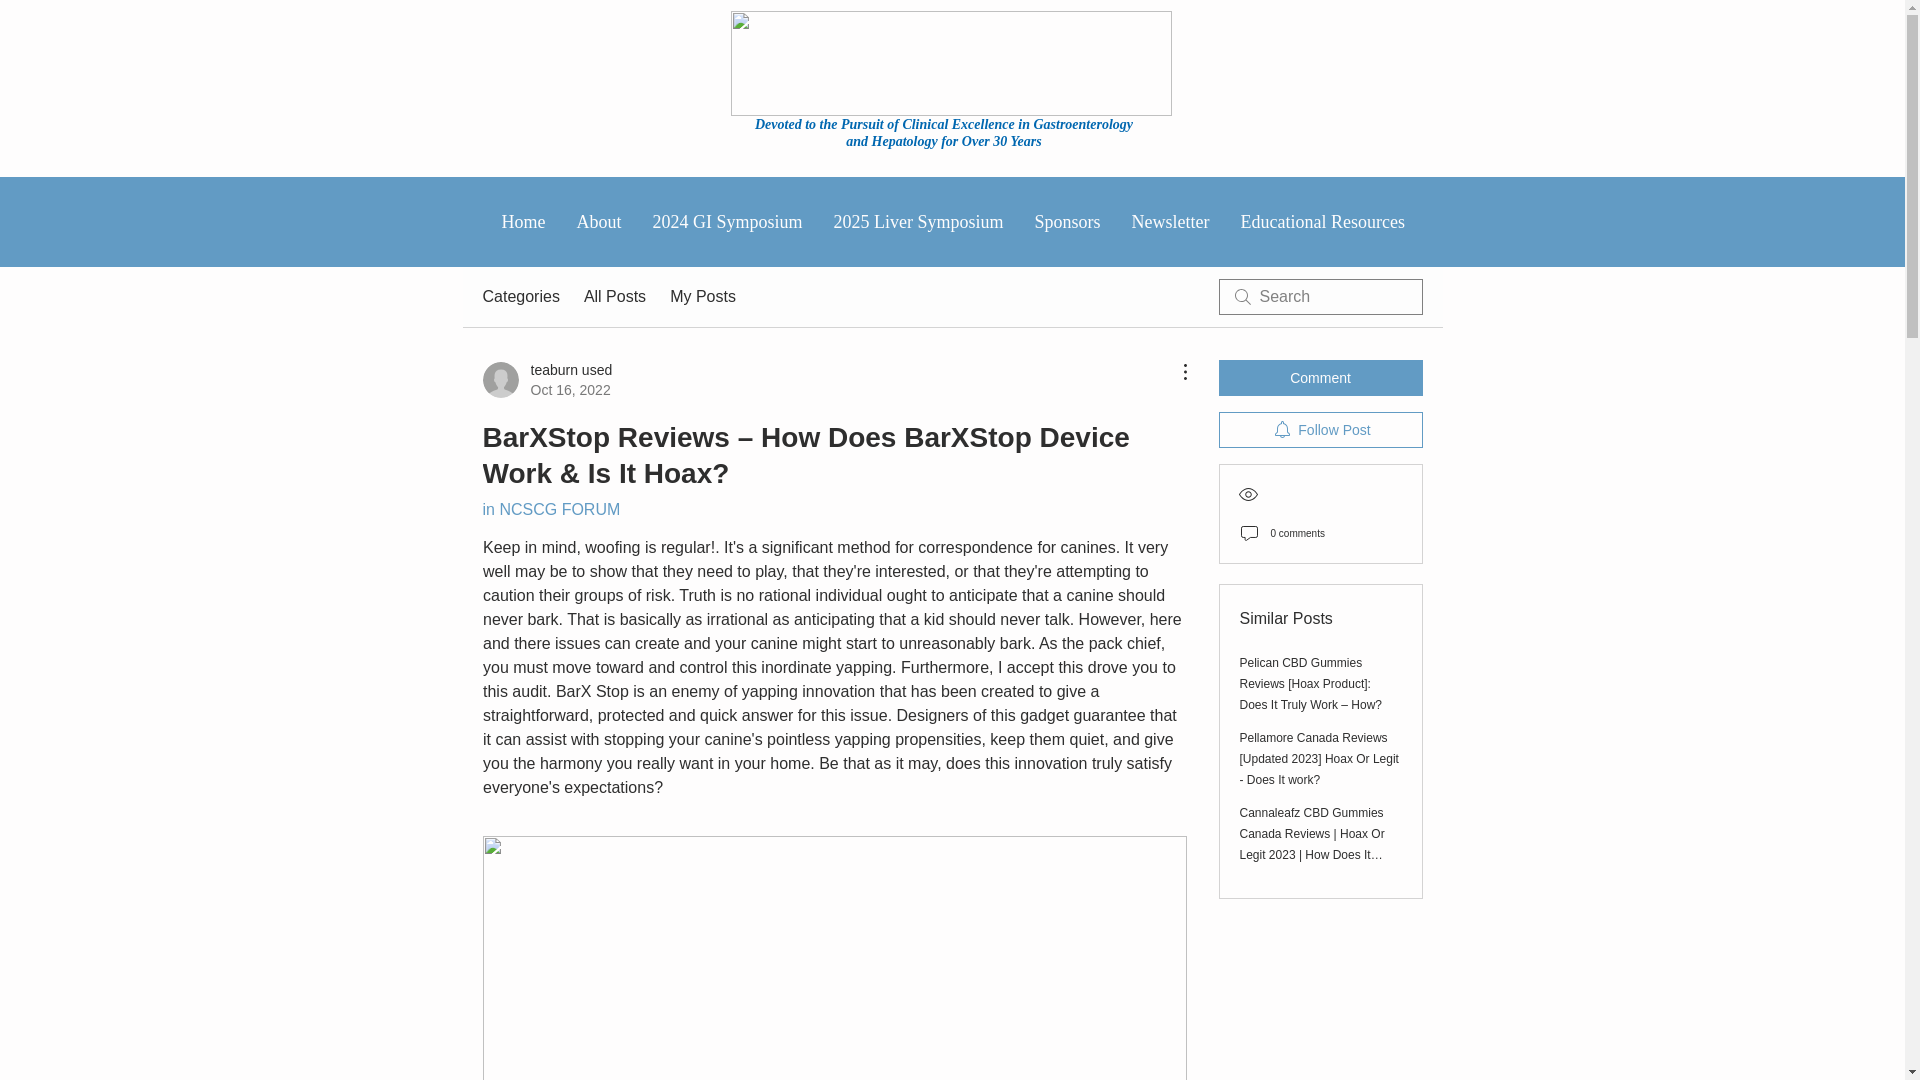 The height and width of the screenshot is (1080, 1920). Describe the element at coordinates (1321, 222) in the screenshot. I see `All Posts` at that location.